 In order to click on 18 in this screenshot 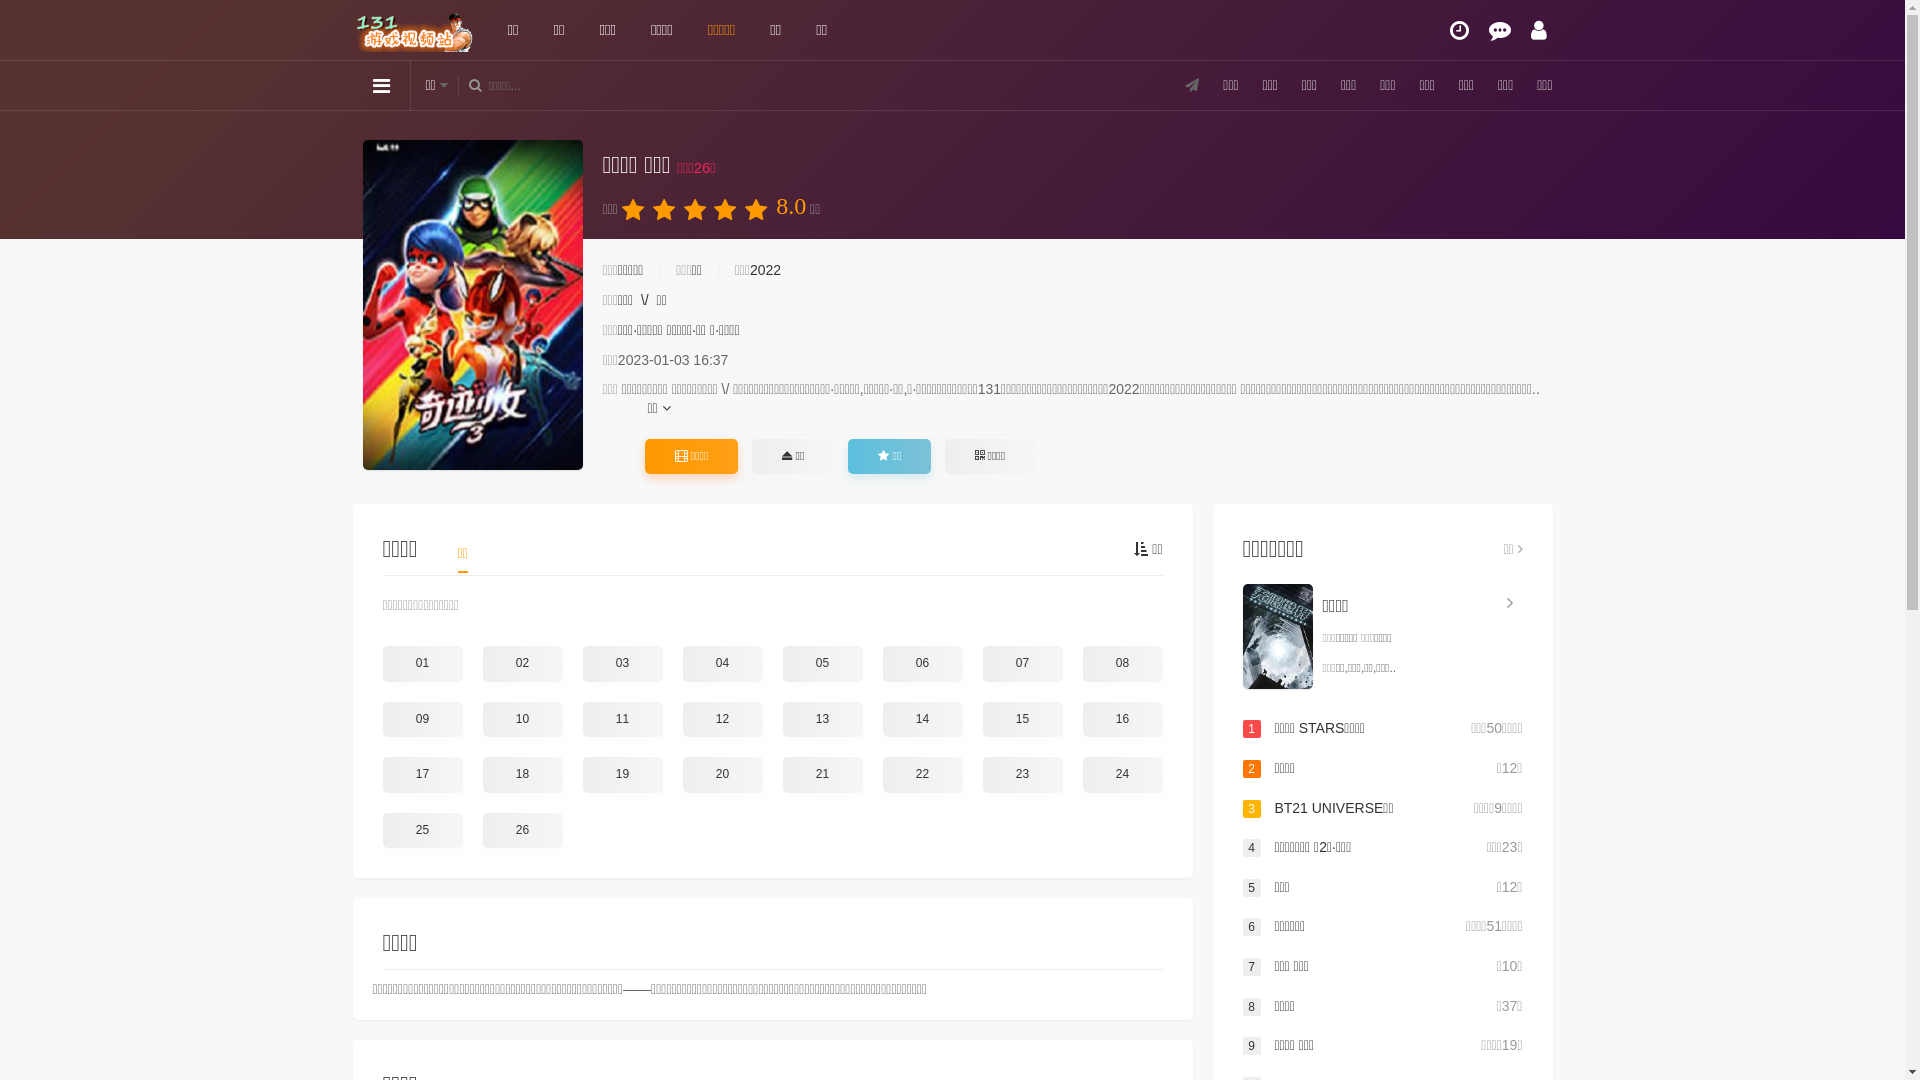, I will do `click(522, 775)`.